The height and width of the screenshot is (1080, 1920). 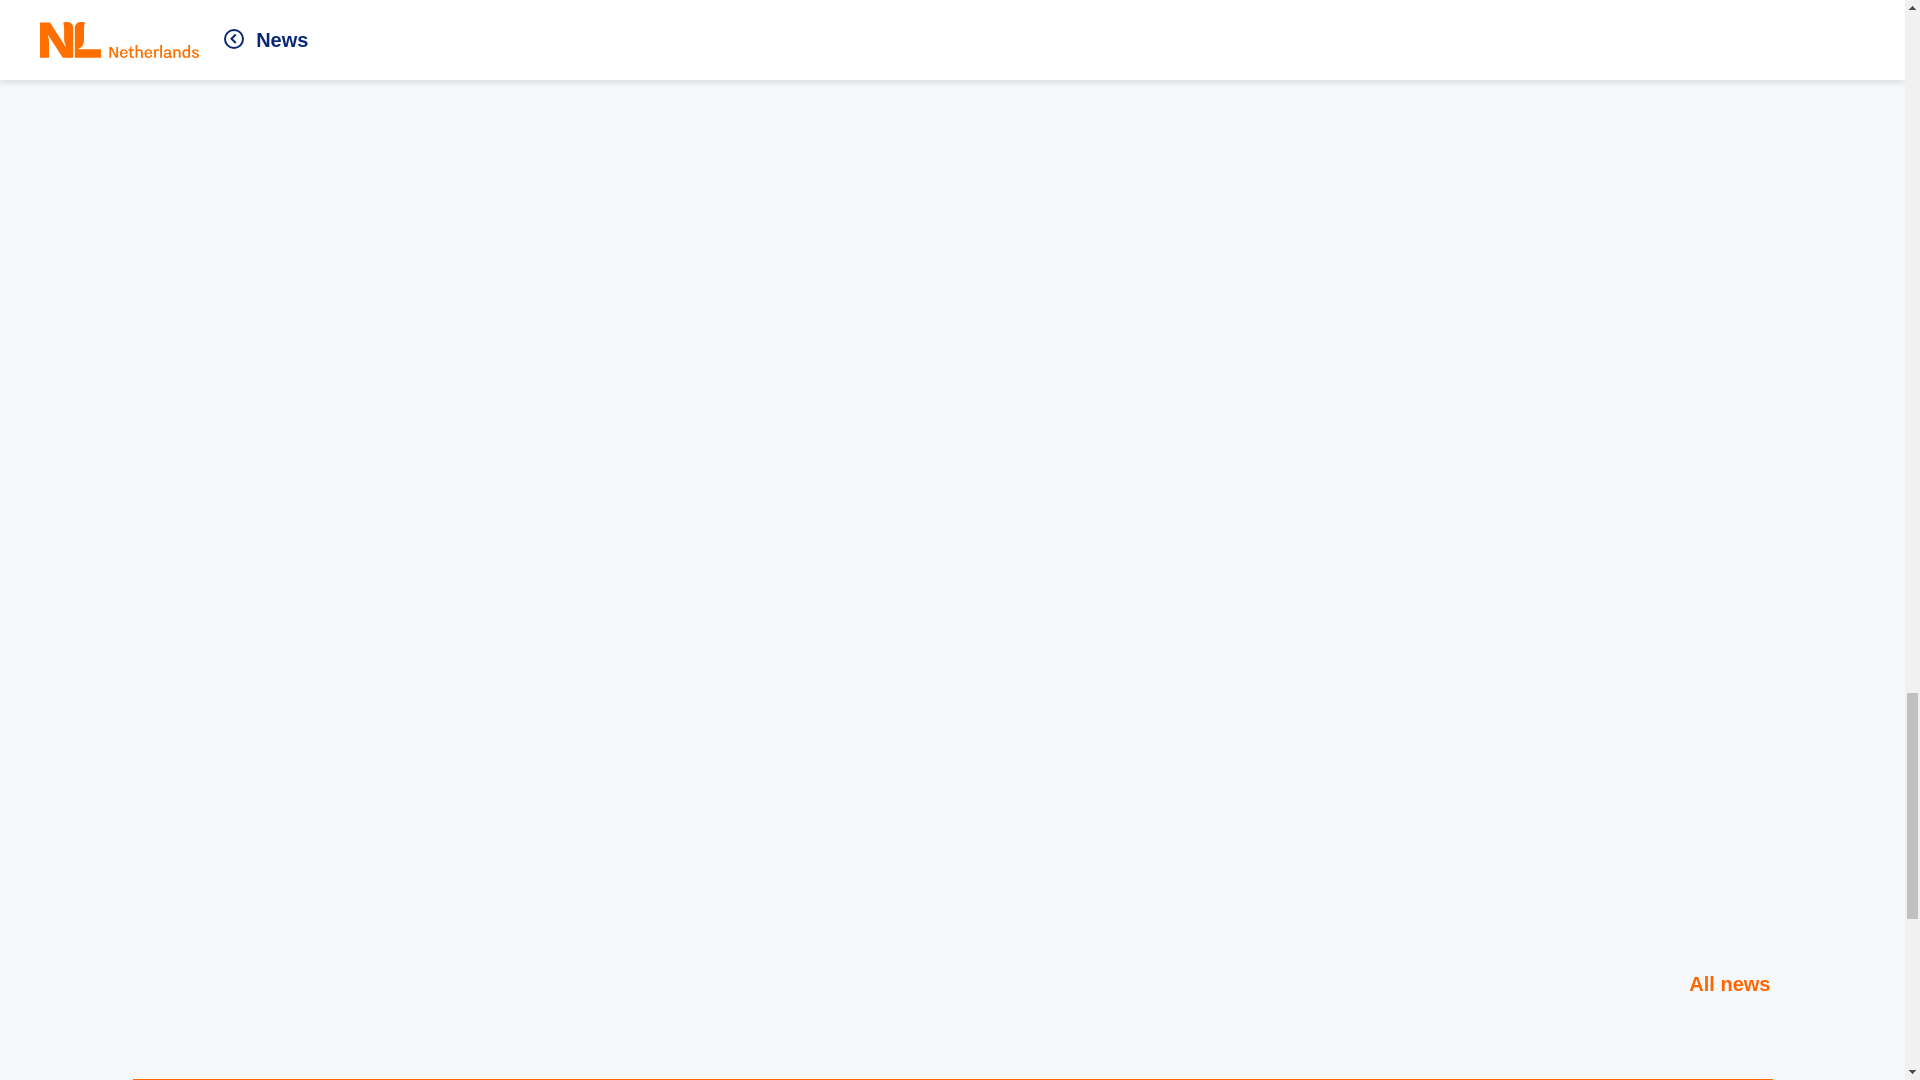 What do you see at coordinates (1715, 984) in the screenshot?
I see `All news` at bounding box center [1715, 984].